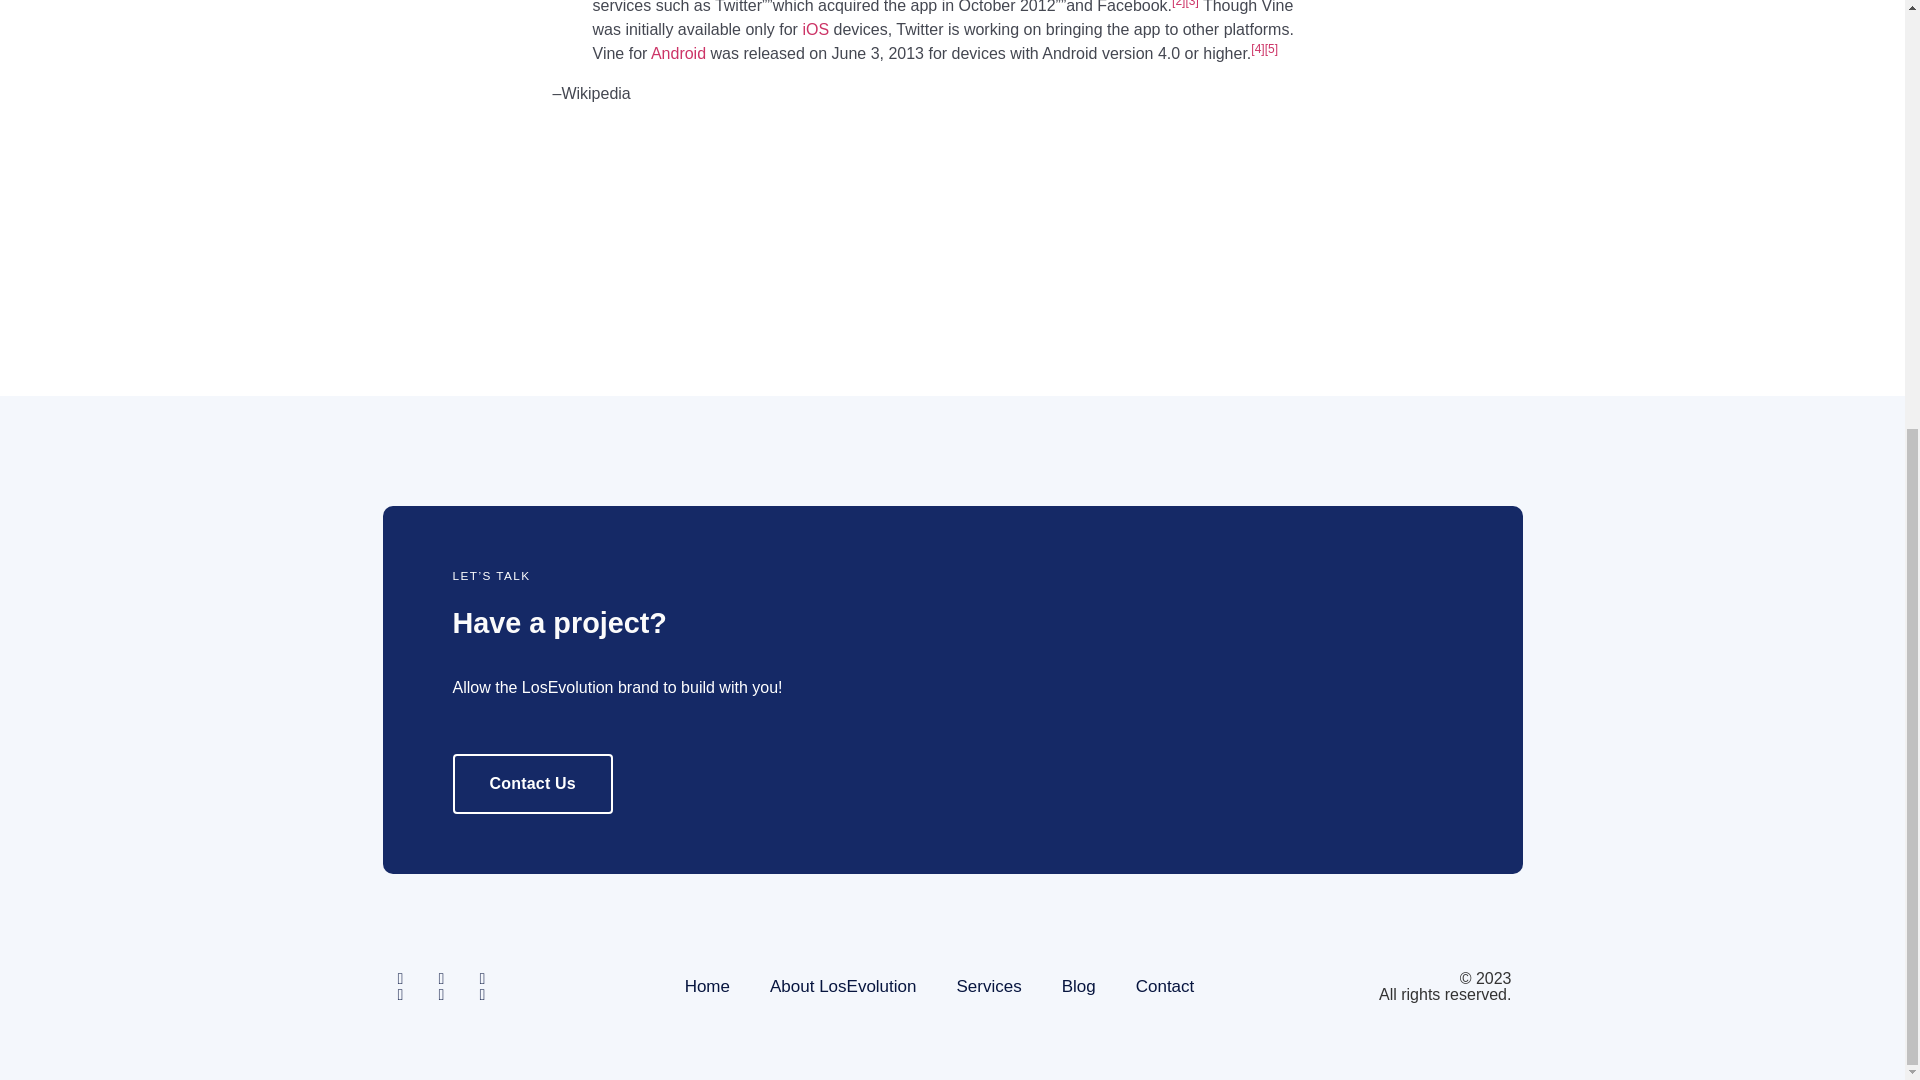  Describe the element at coordinates (532, 784) in the screenshot. I see `Contact Us` at that location.